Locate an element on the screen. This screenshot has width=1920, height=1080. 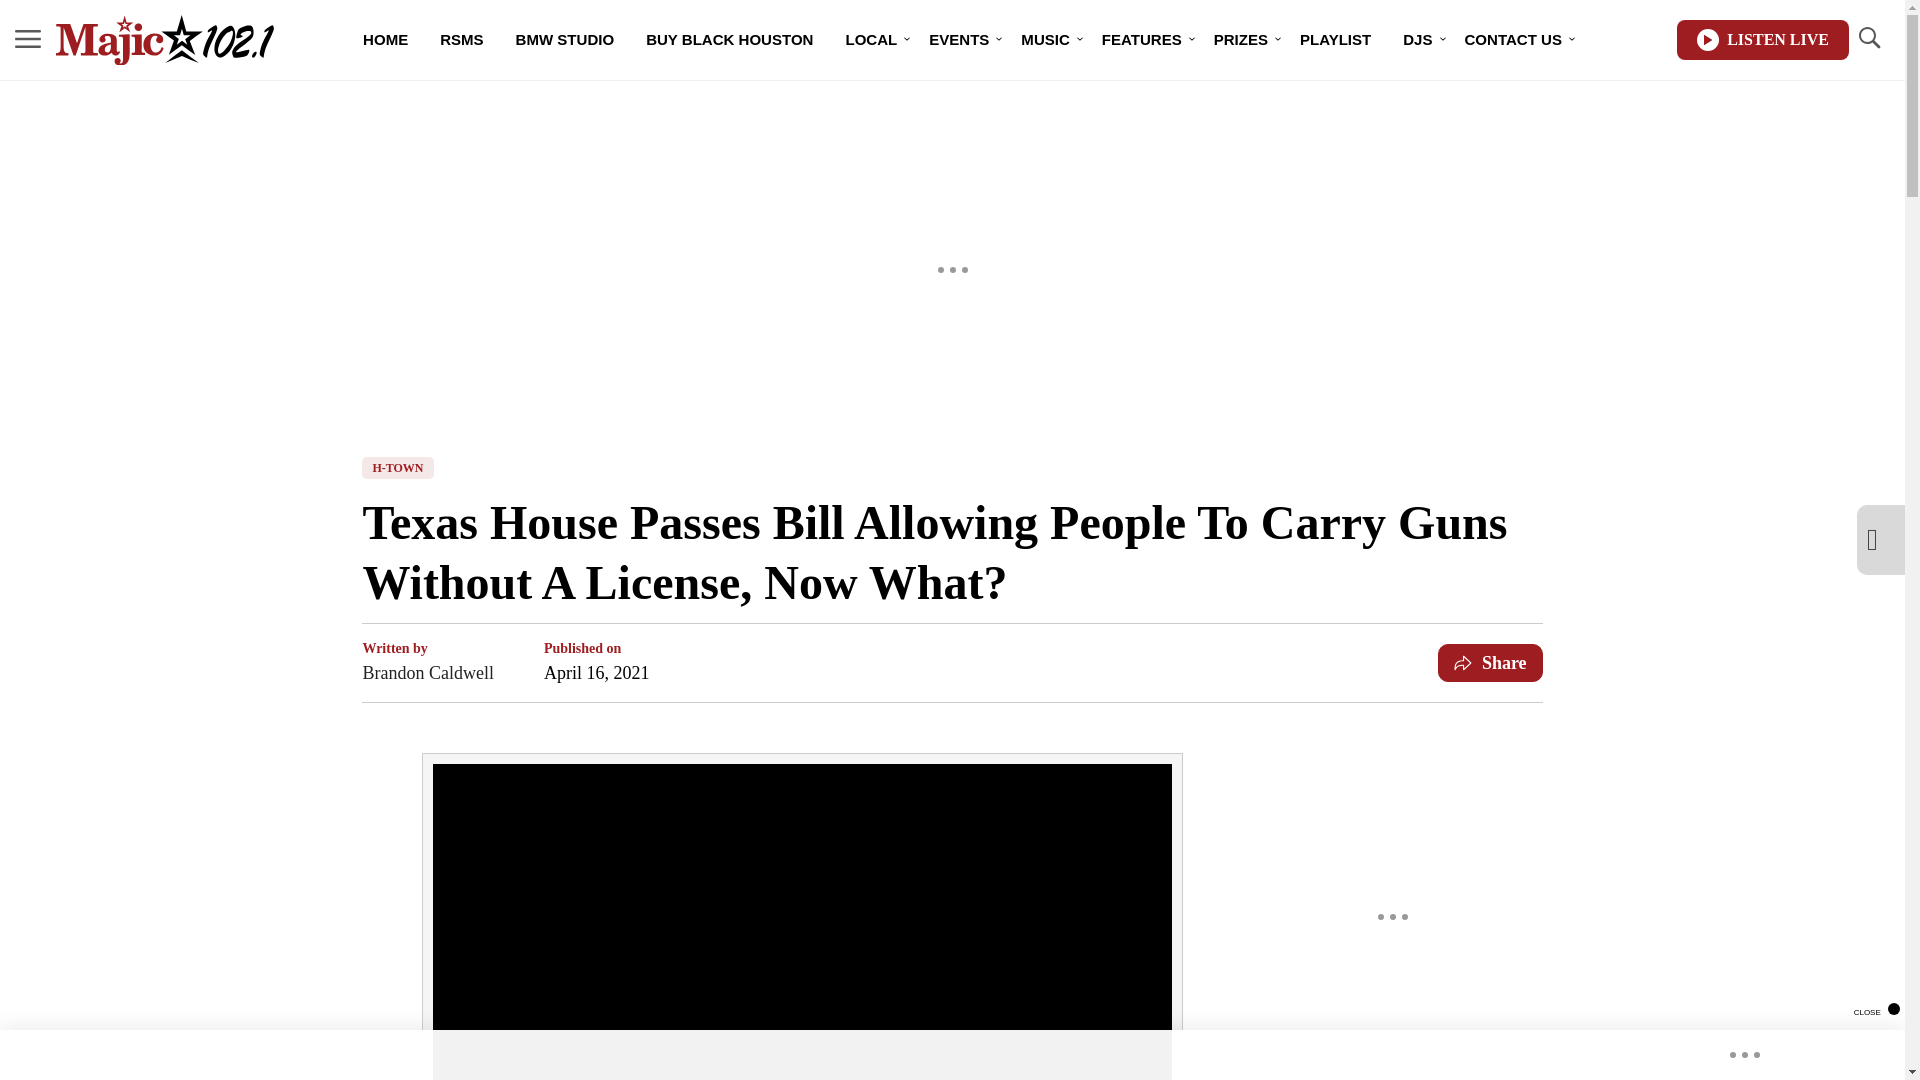
BUY BLACK HOUSTON is located at coordinates (729, 40).